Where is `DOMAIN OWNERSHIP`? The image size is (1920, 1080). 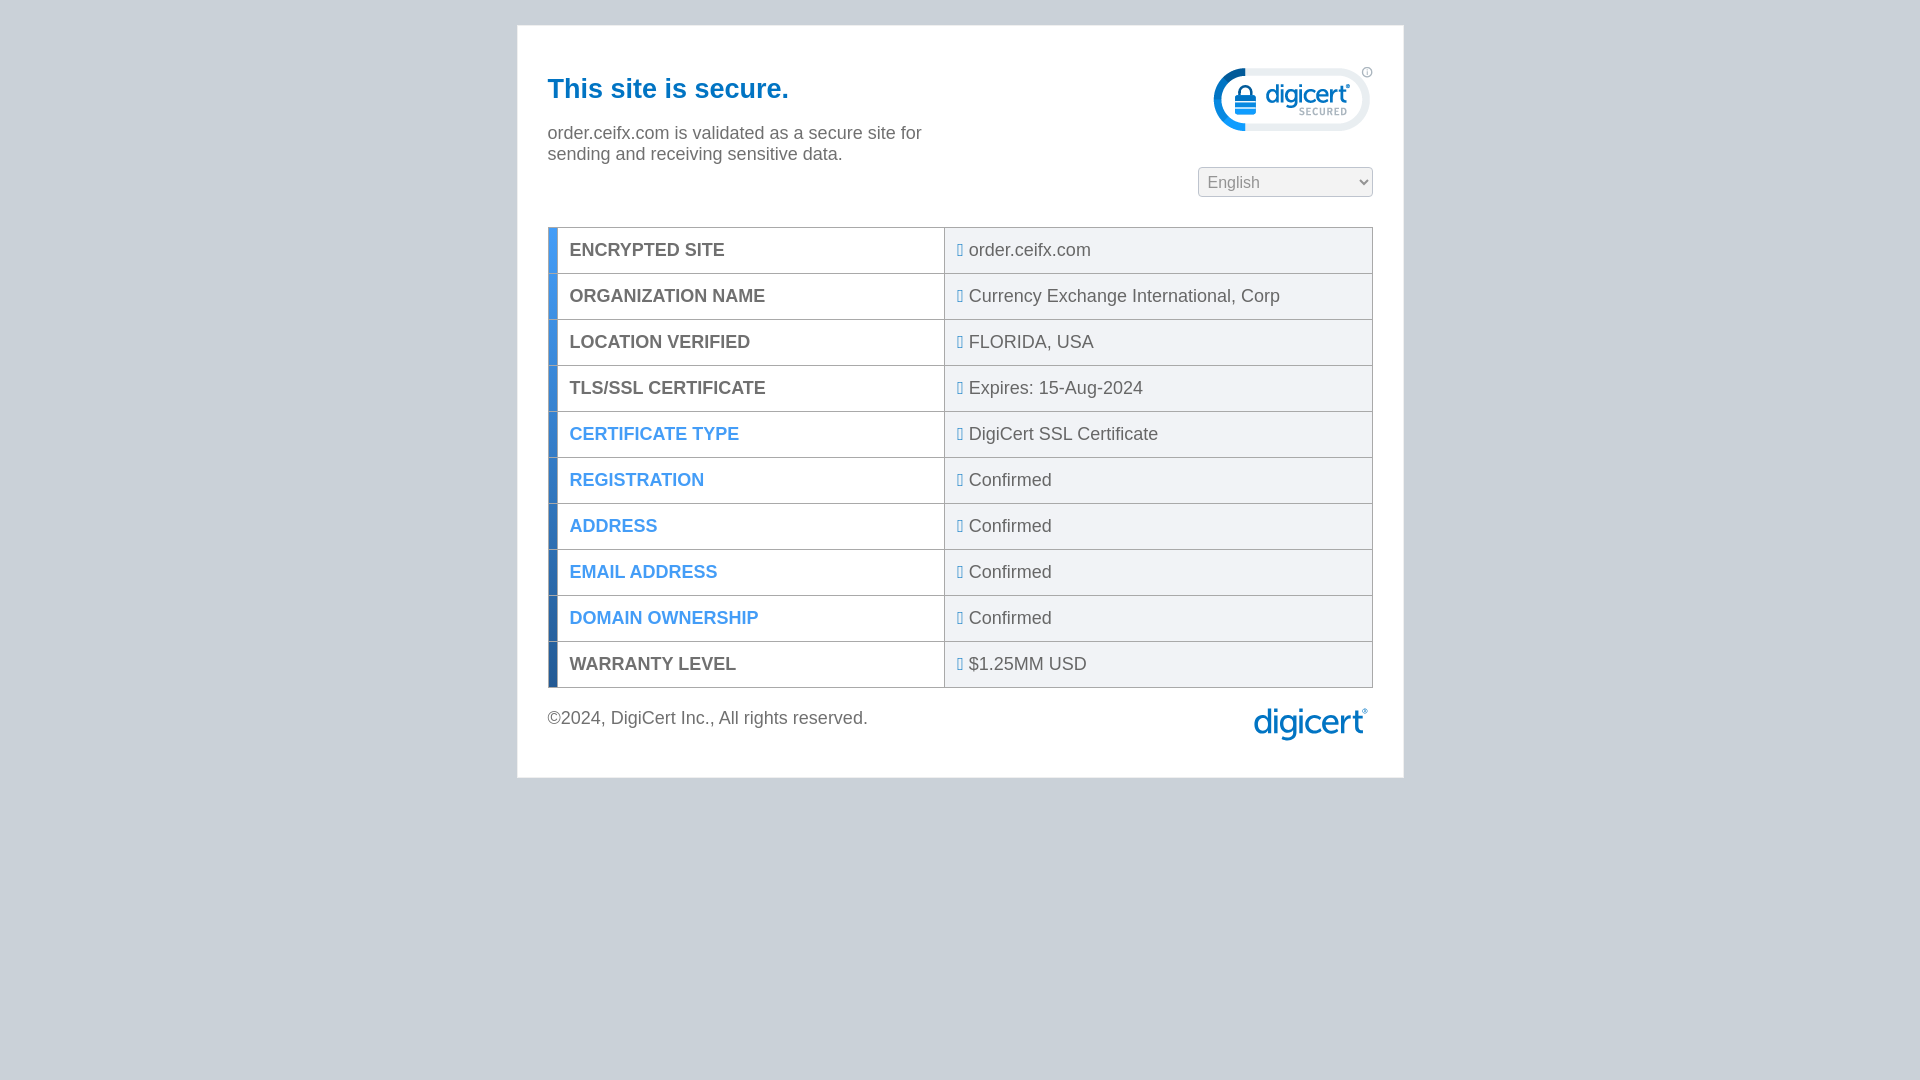 DOMAIN OWNERSHIP is located at coordinates (752, 618).